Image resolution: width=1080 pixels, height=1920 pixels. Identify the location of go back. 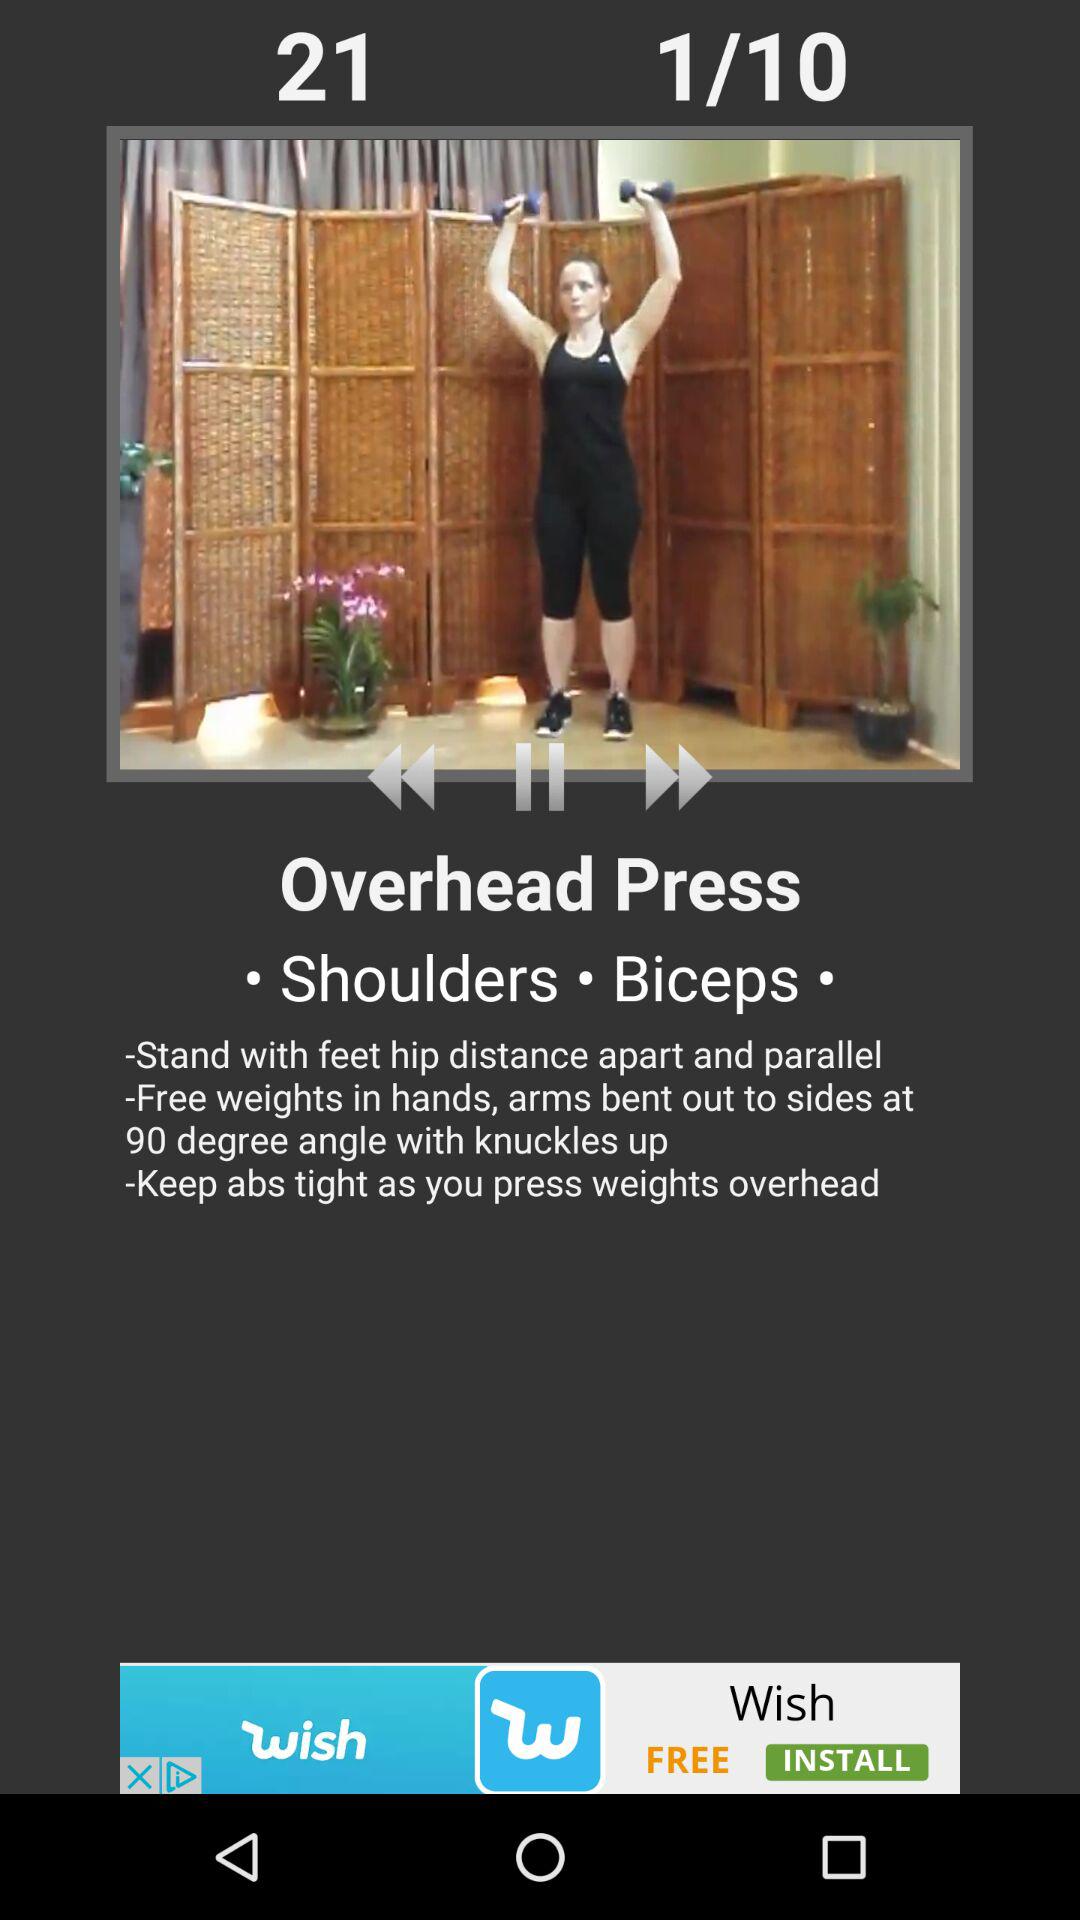
(408, 776).